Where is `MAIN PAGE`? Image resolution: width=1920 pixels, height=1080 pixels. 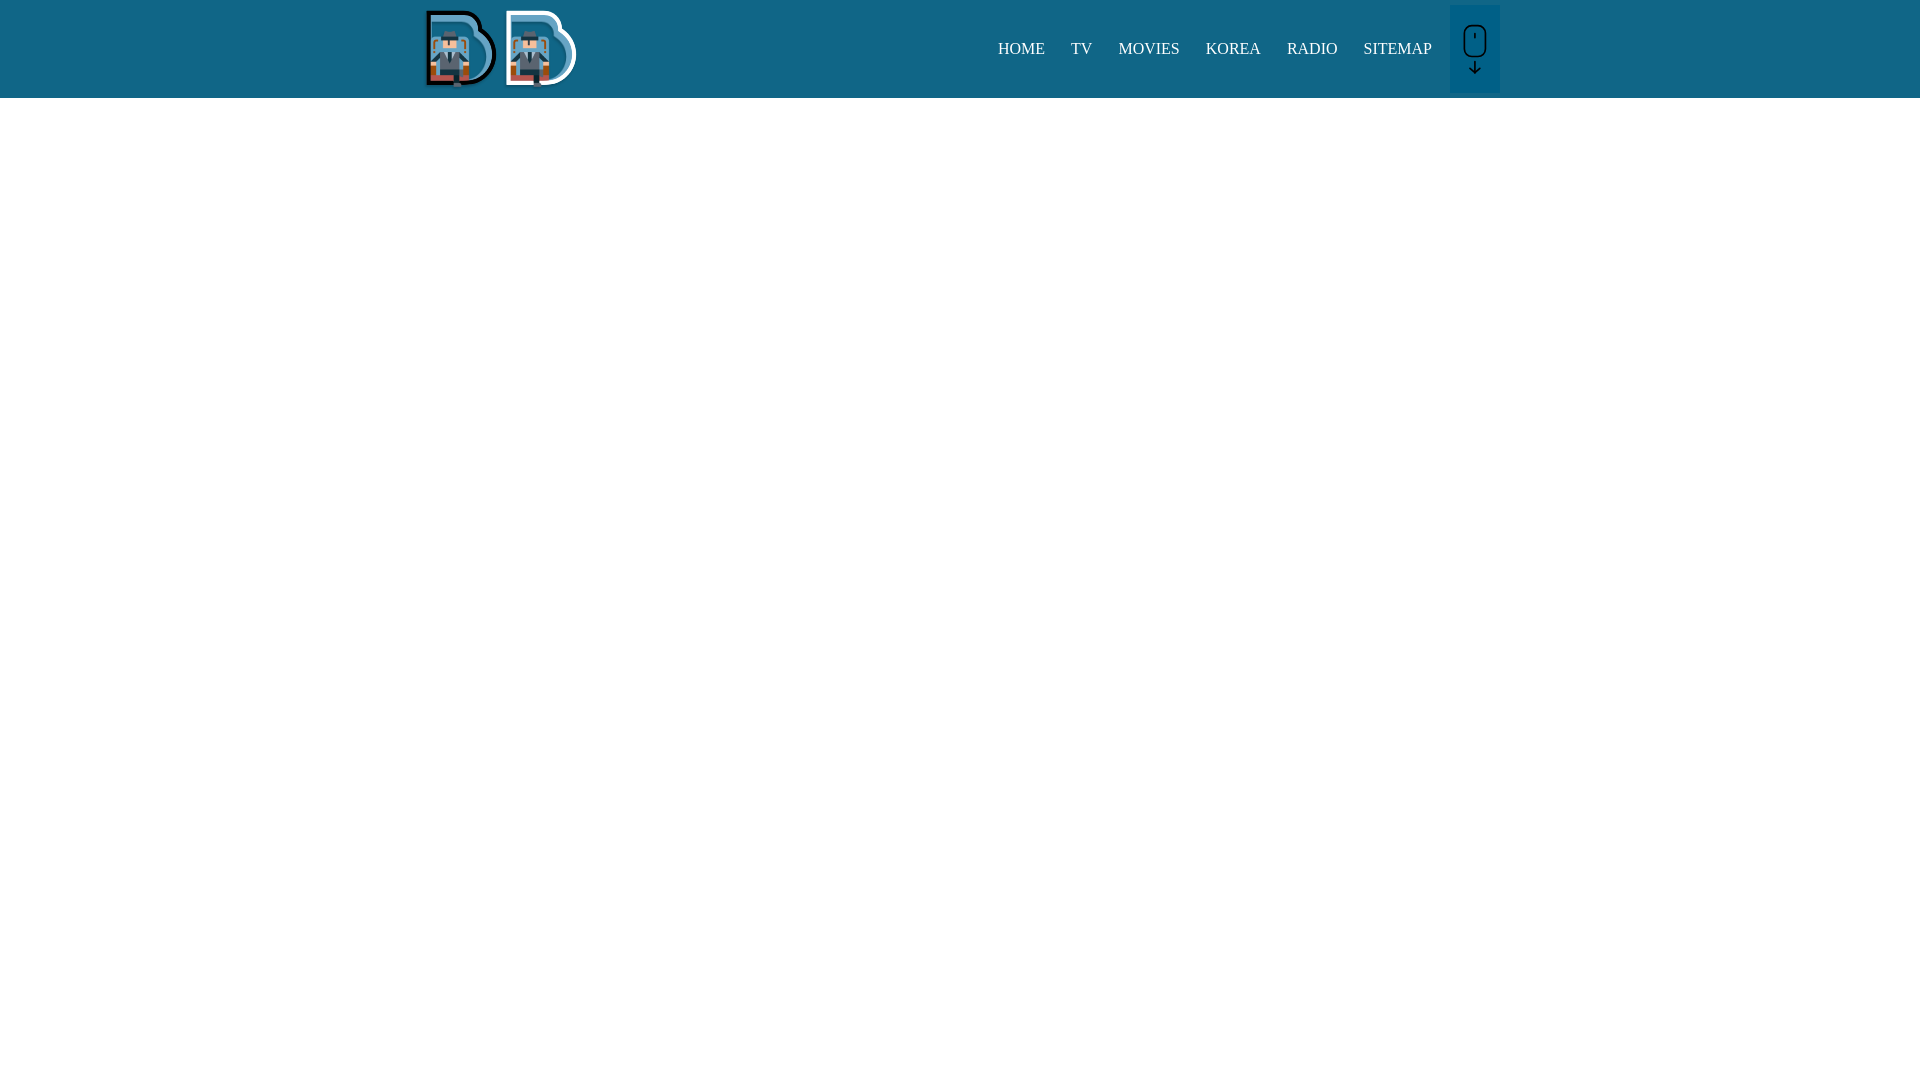
MAIN PAGE is located at coordinates (1020, 48).